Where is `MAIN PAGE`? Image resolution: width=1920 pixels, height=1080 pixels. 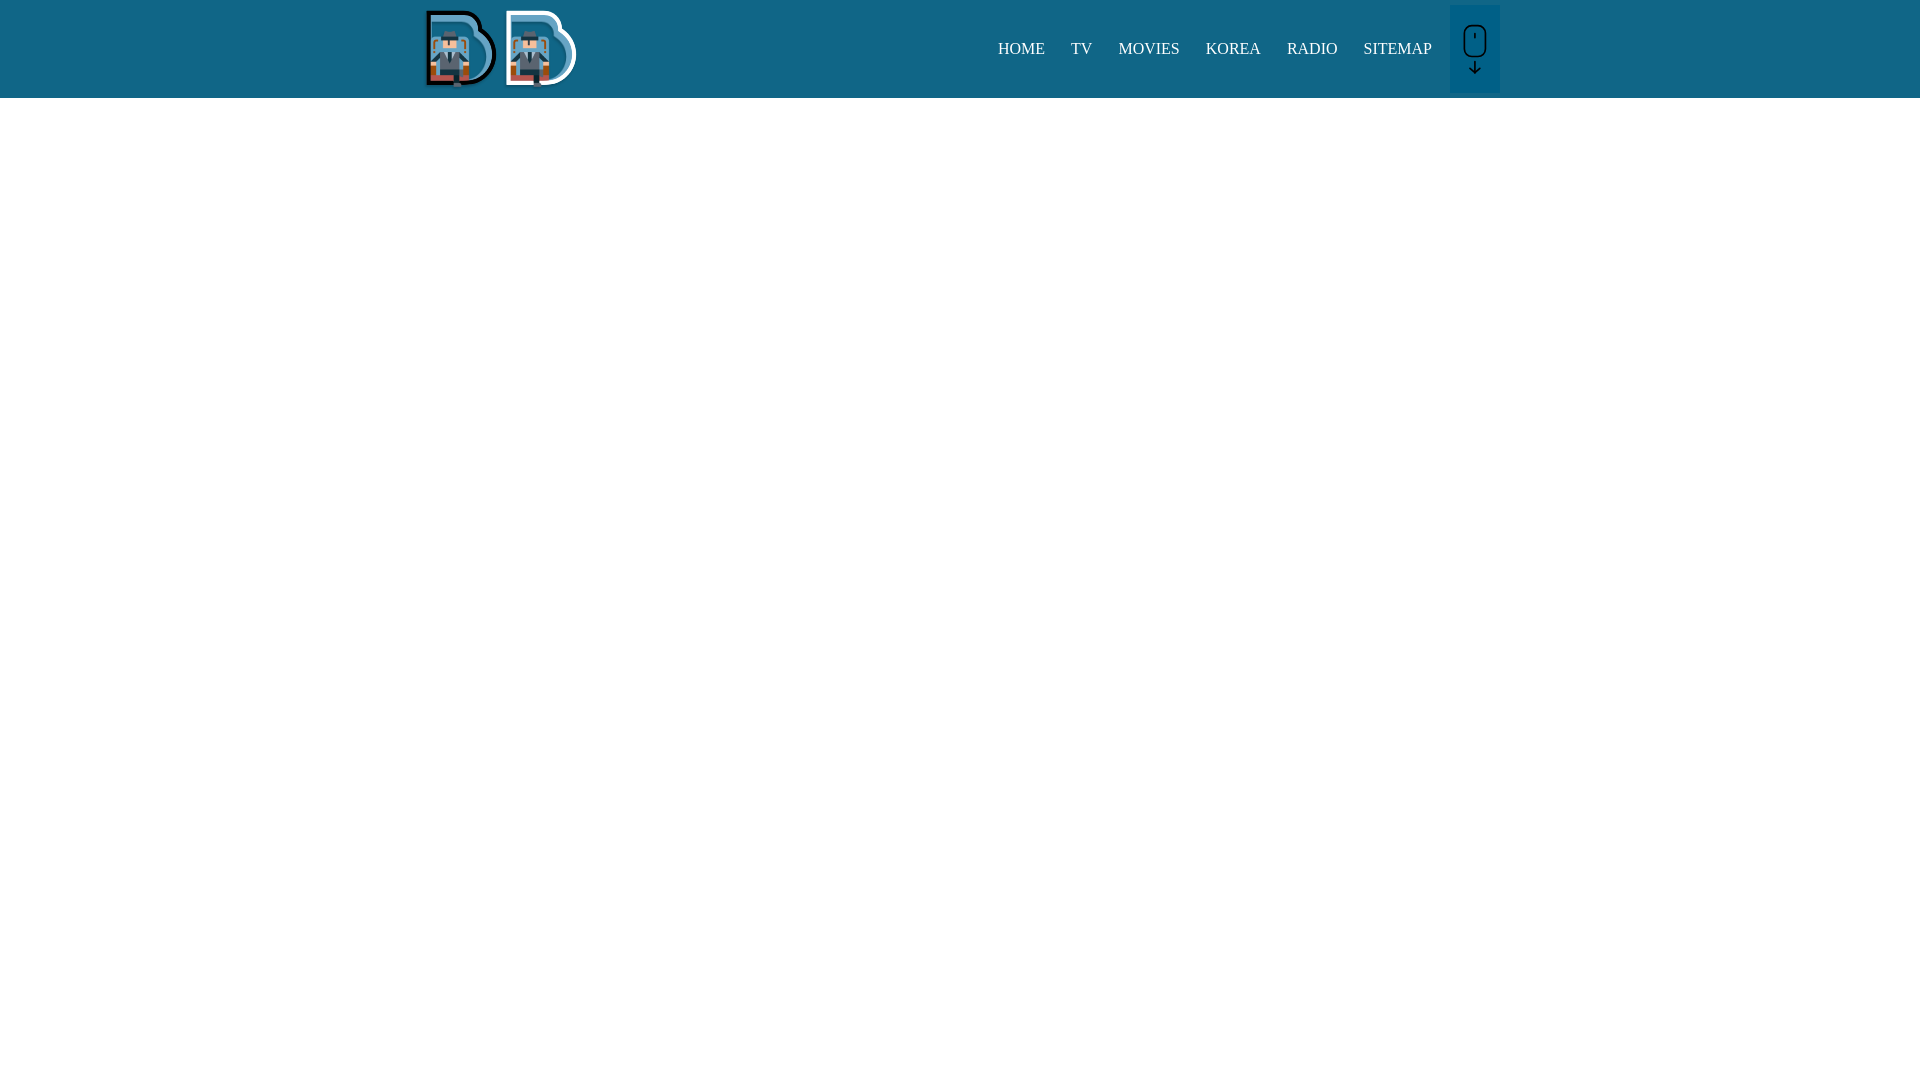
MAIN PAGE is located at coordinates (1020, 48).